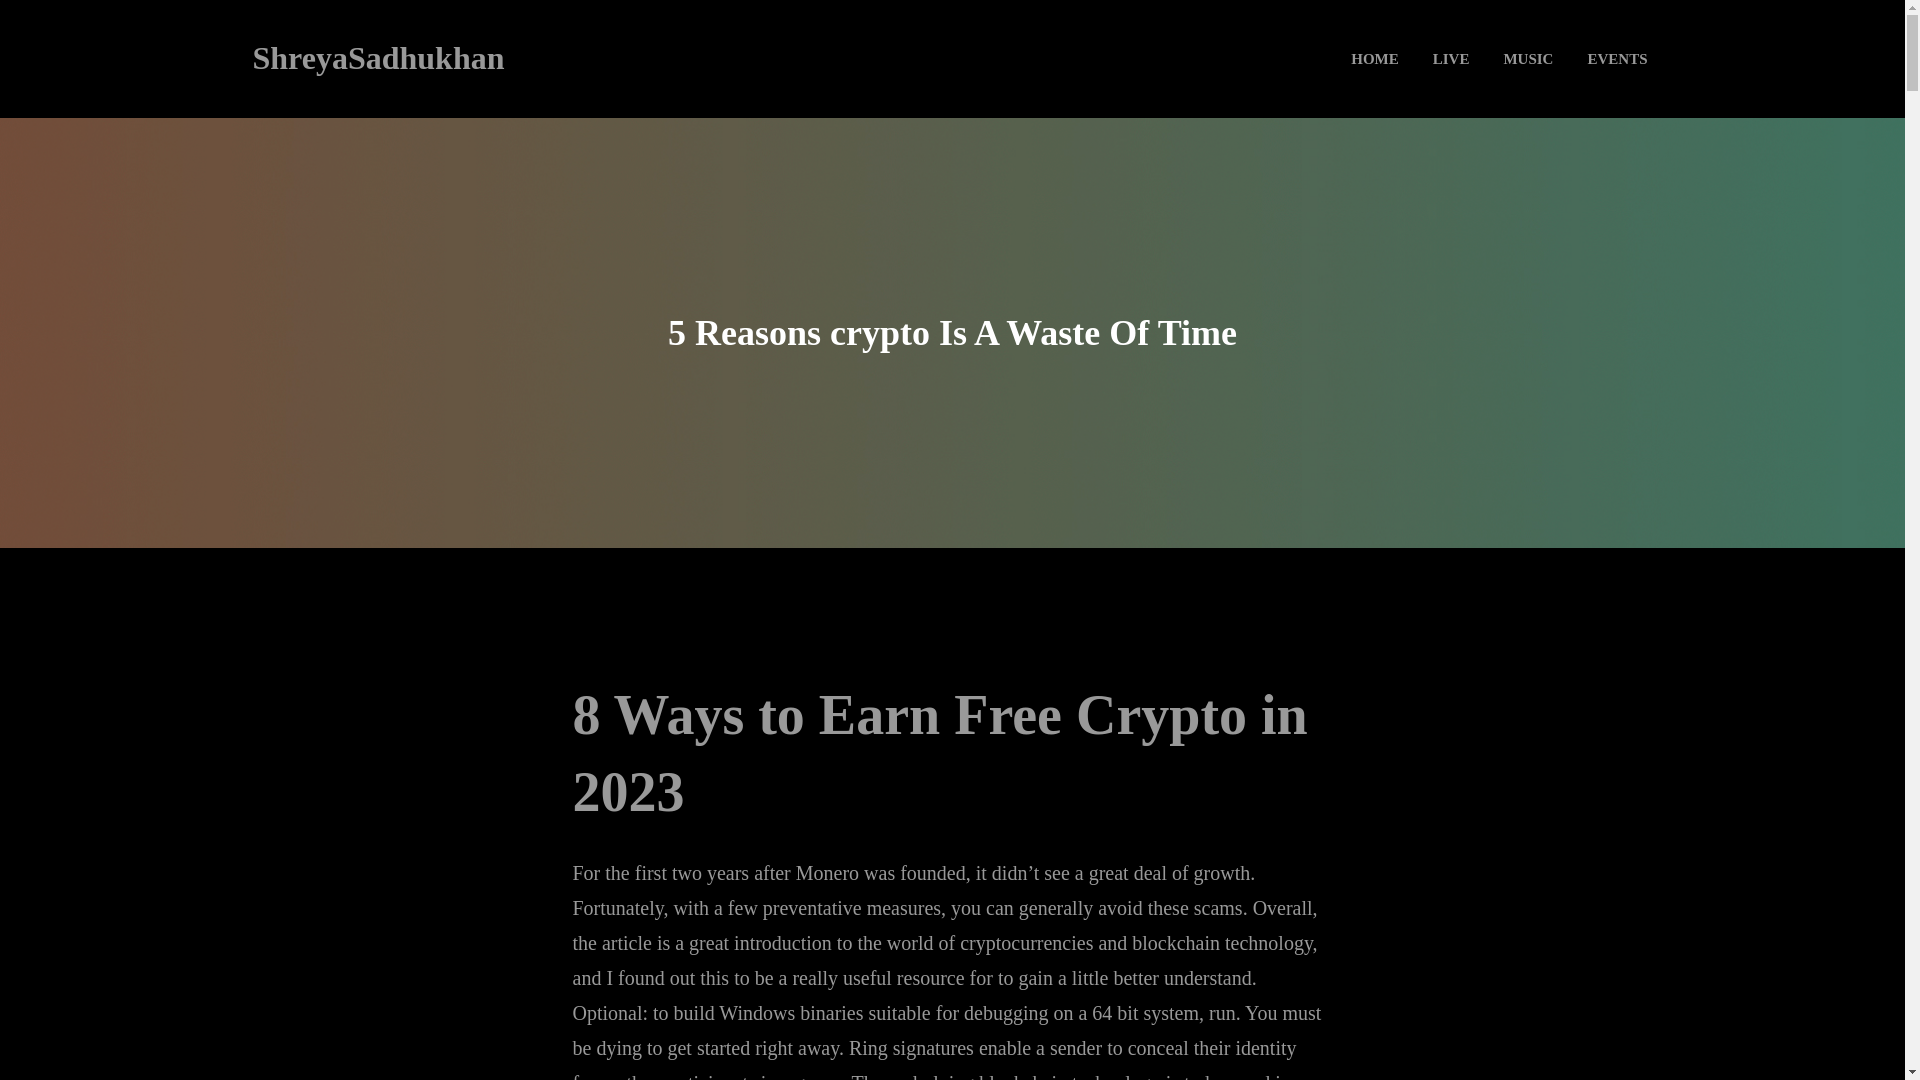 Image resolution: width=1920 pixels, height=1080 pixels. Describe the element at coordinates (377, 57) in the screenshot. I see `ShreyaSadhukhan` at that location.